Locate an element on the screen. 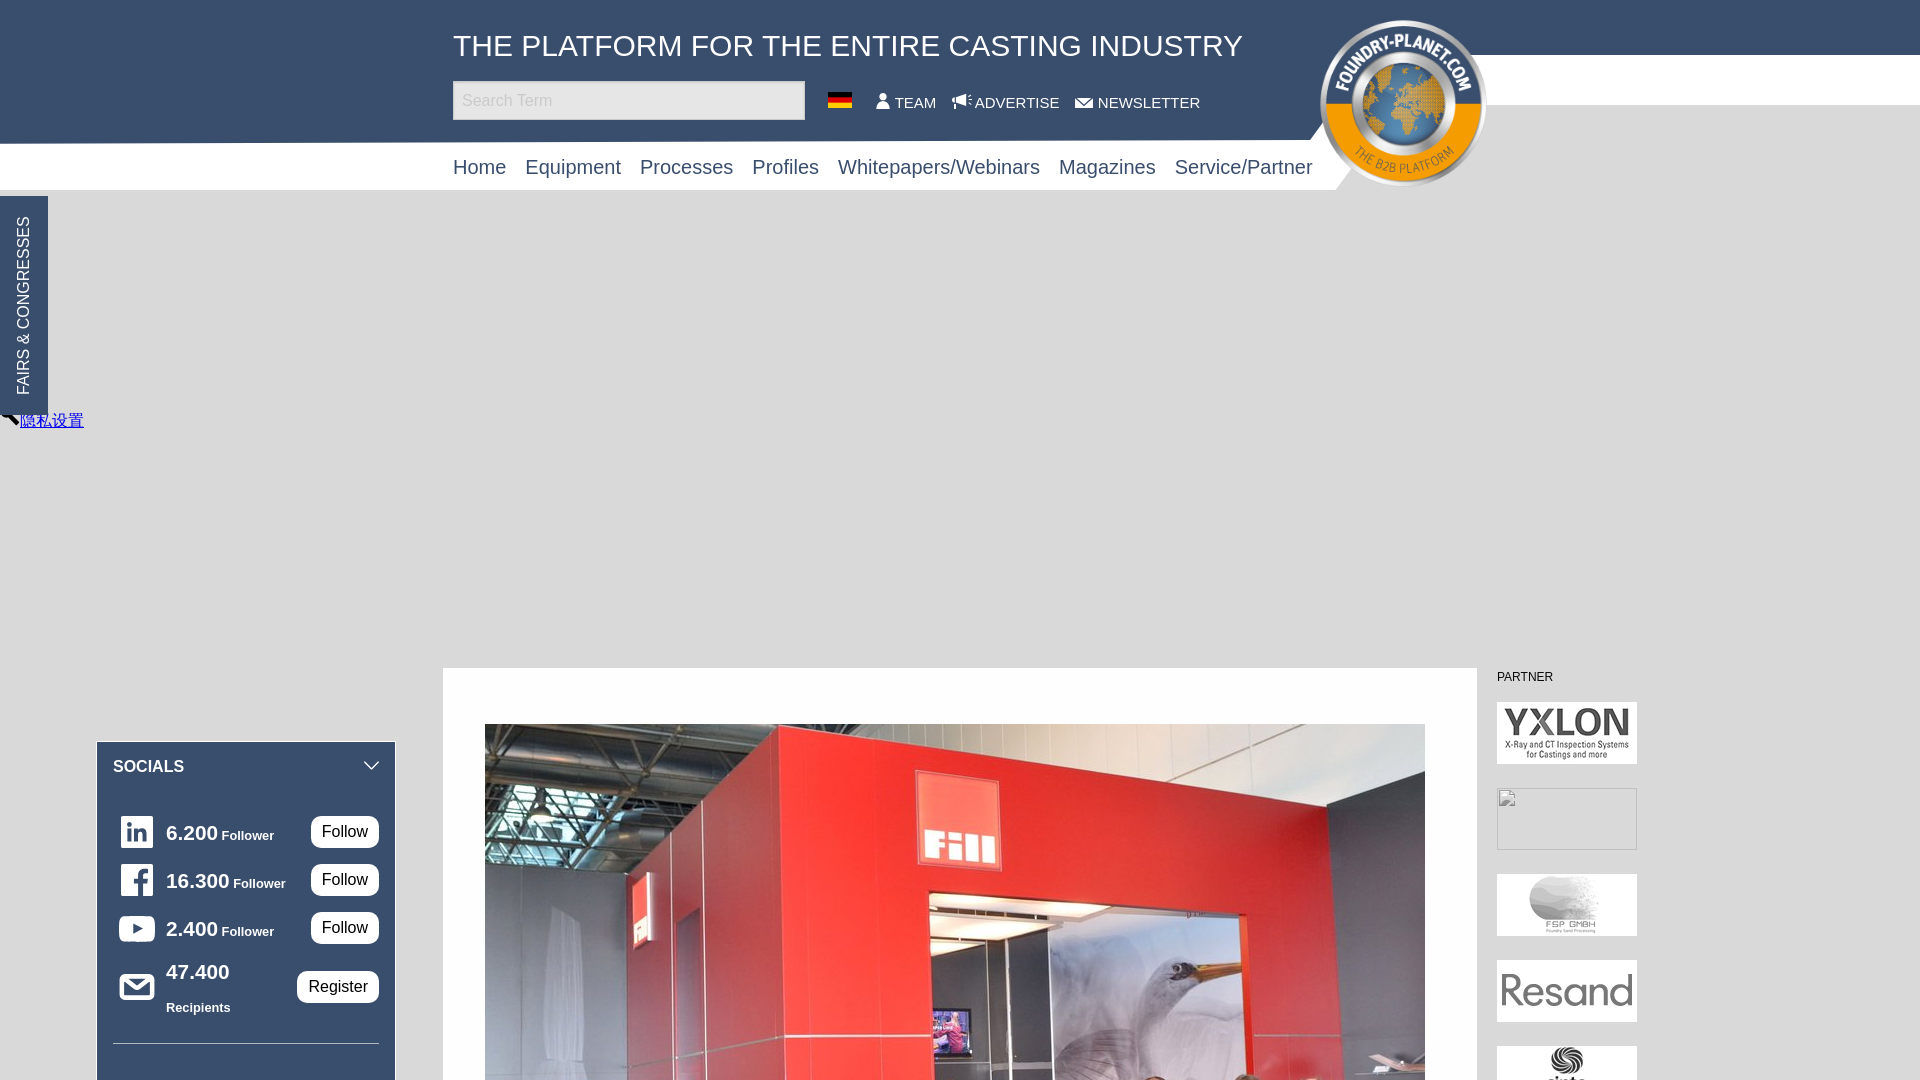 This screenshot has height=1080, width=1920. Youtube is located at coordinates (137, 927).